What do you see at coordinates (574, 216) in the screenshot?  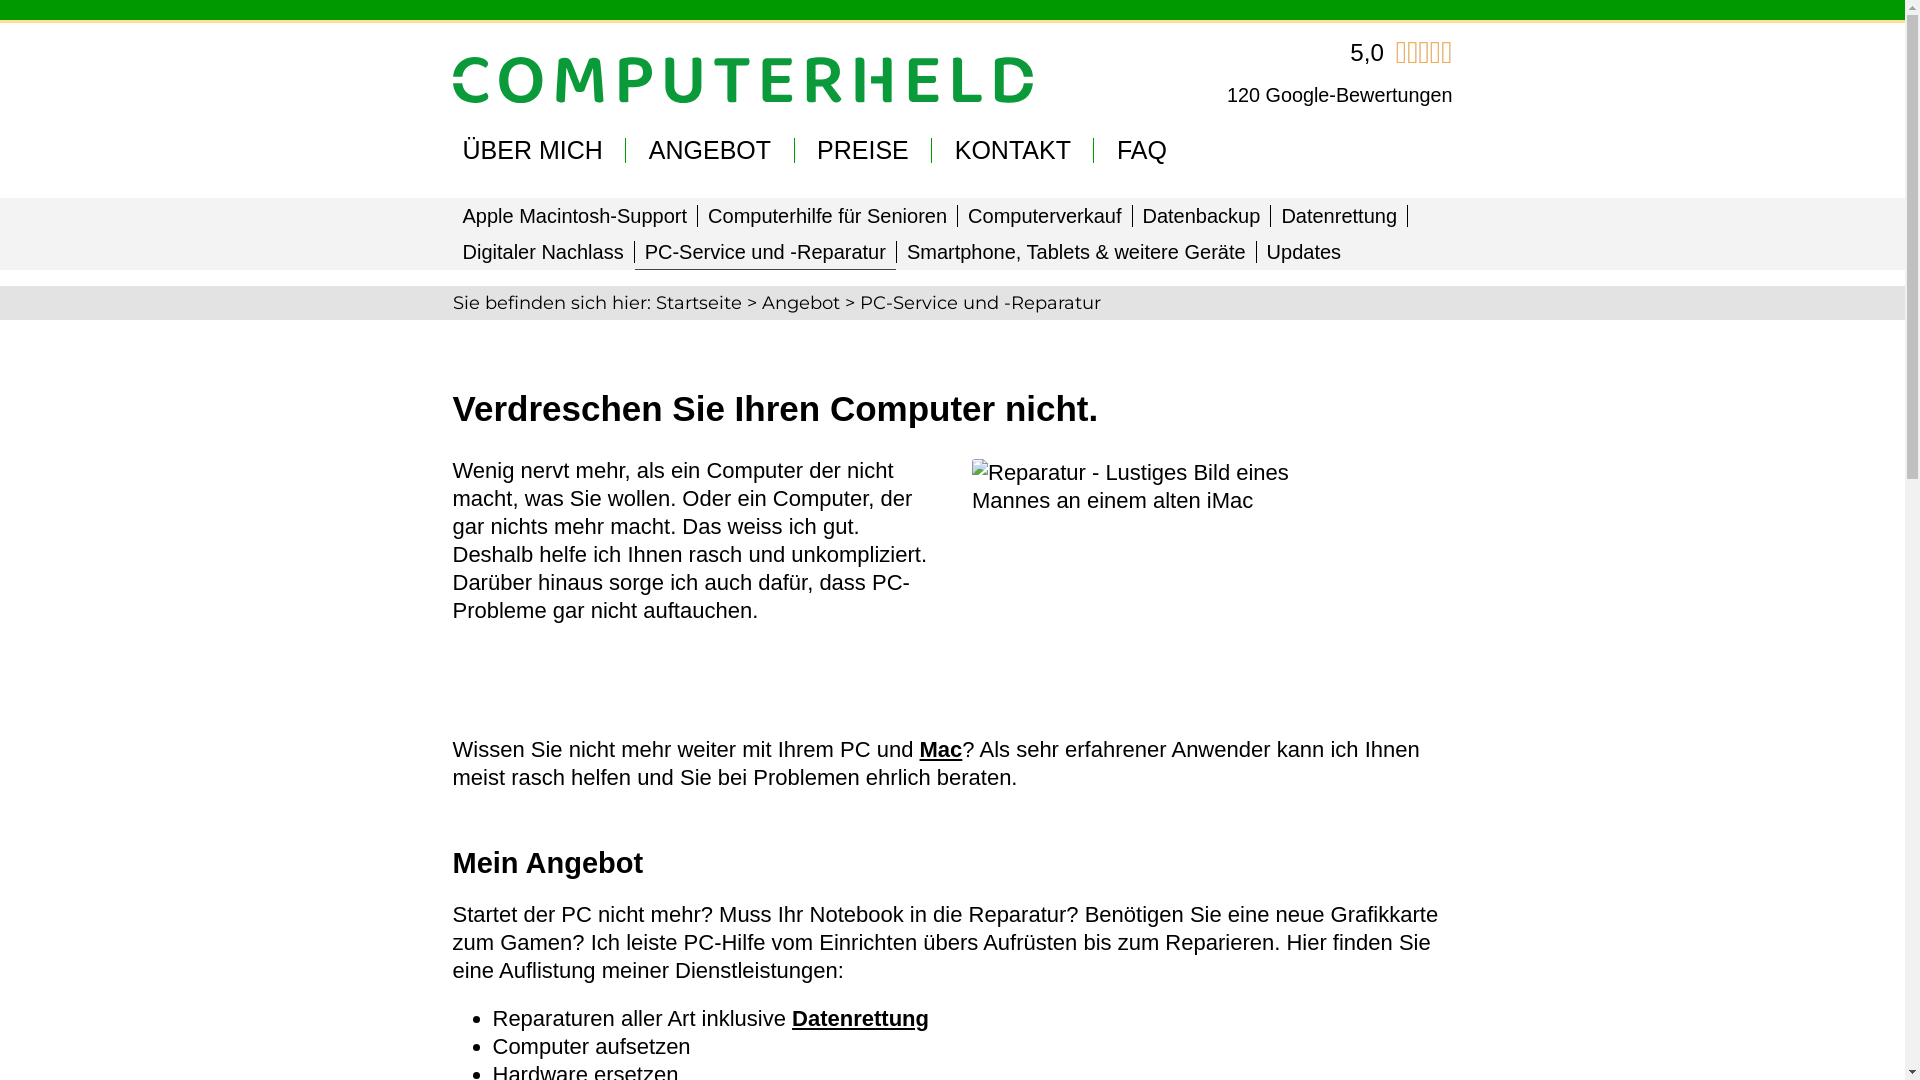 I see `Apple Macintosh-Support` at bounding box center [574, 216].